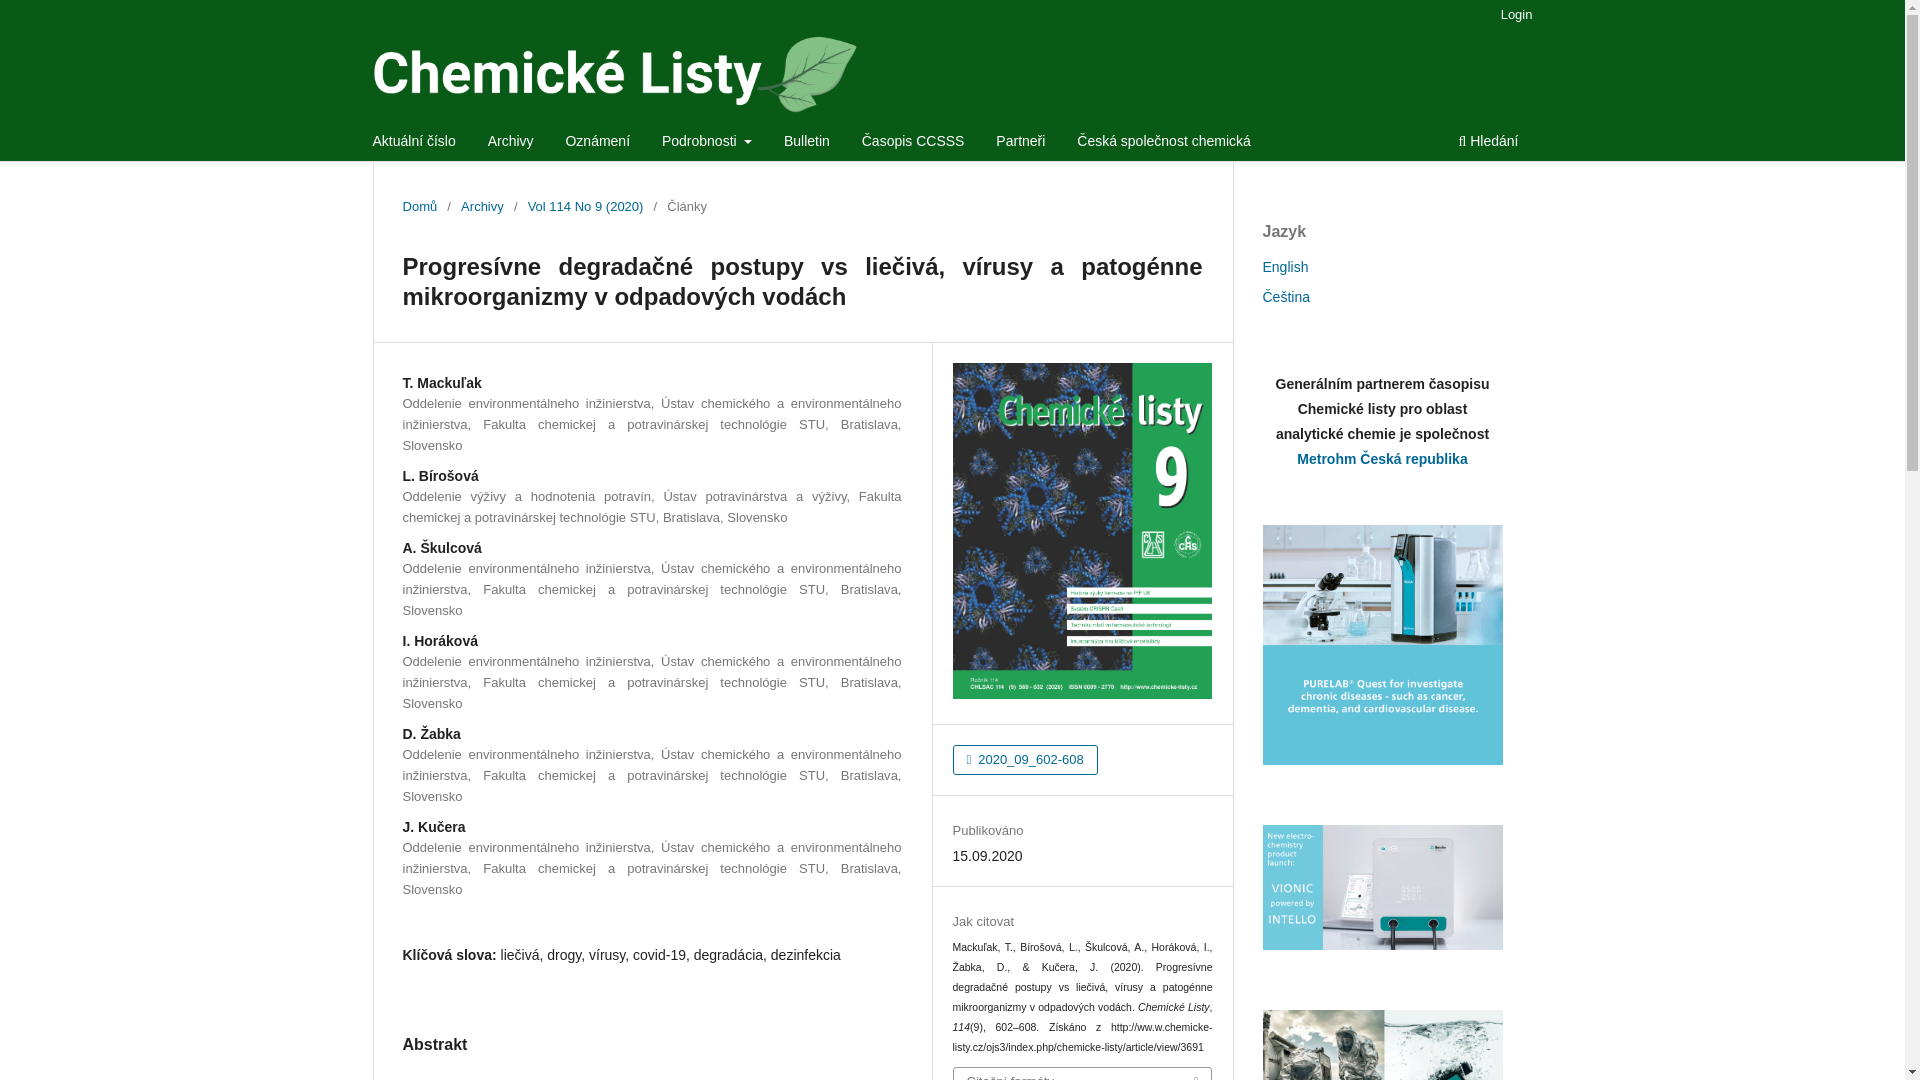 Image resolution: width=1920 pixels, height=1080 pixels. What do you see at coordinates (511, 143) in the screenshot?
I see `Archivy` at bounding box center [511, 143].